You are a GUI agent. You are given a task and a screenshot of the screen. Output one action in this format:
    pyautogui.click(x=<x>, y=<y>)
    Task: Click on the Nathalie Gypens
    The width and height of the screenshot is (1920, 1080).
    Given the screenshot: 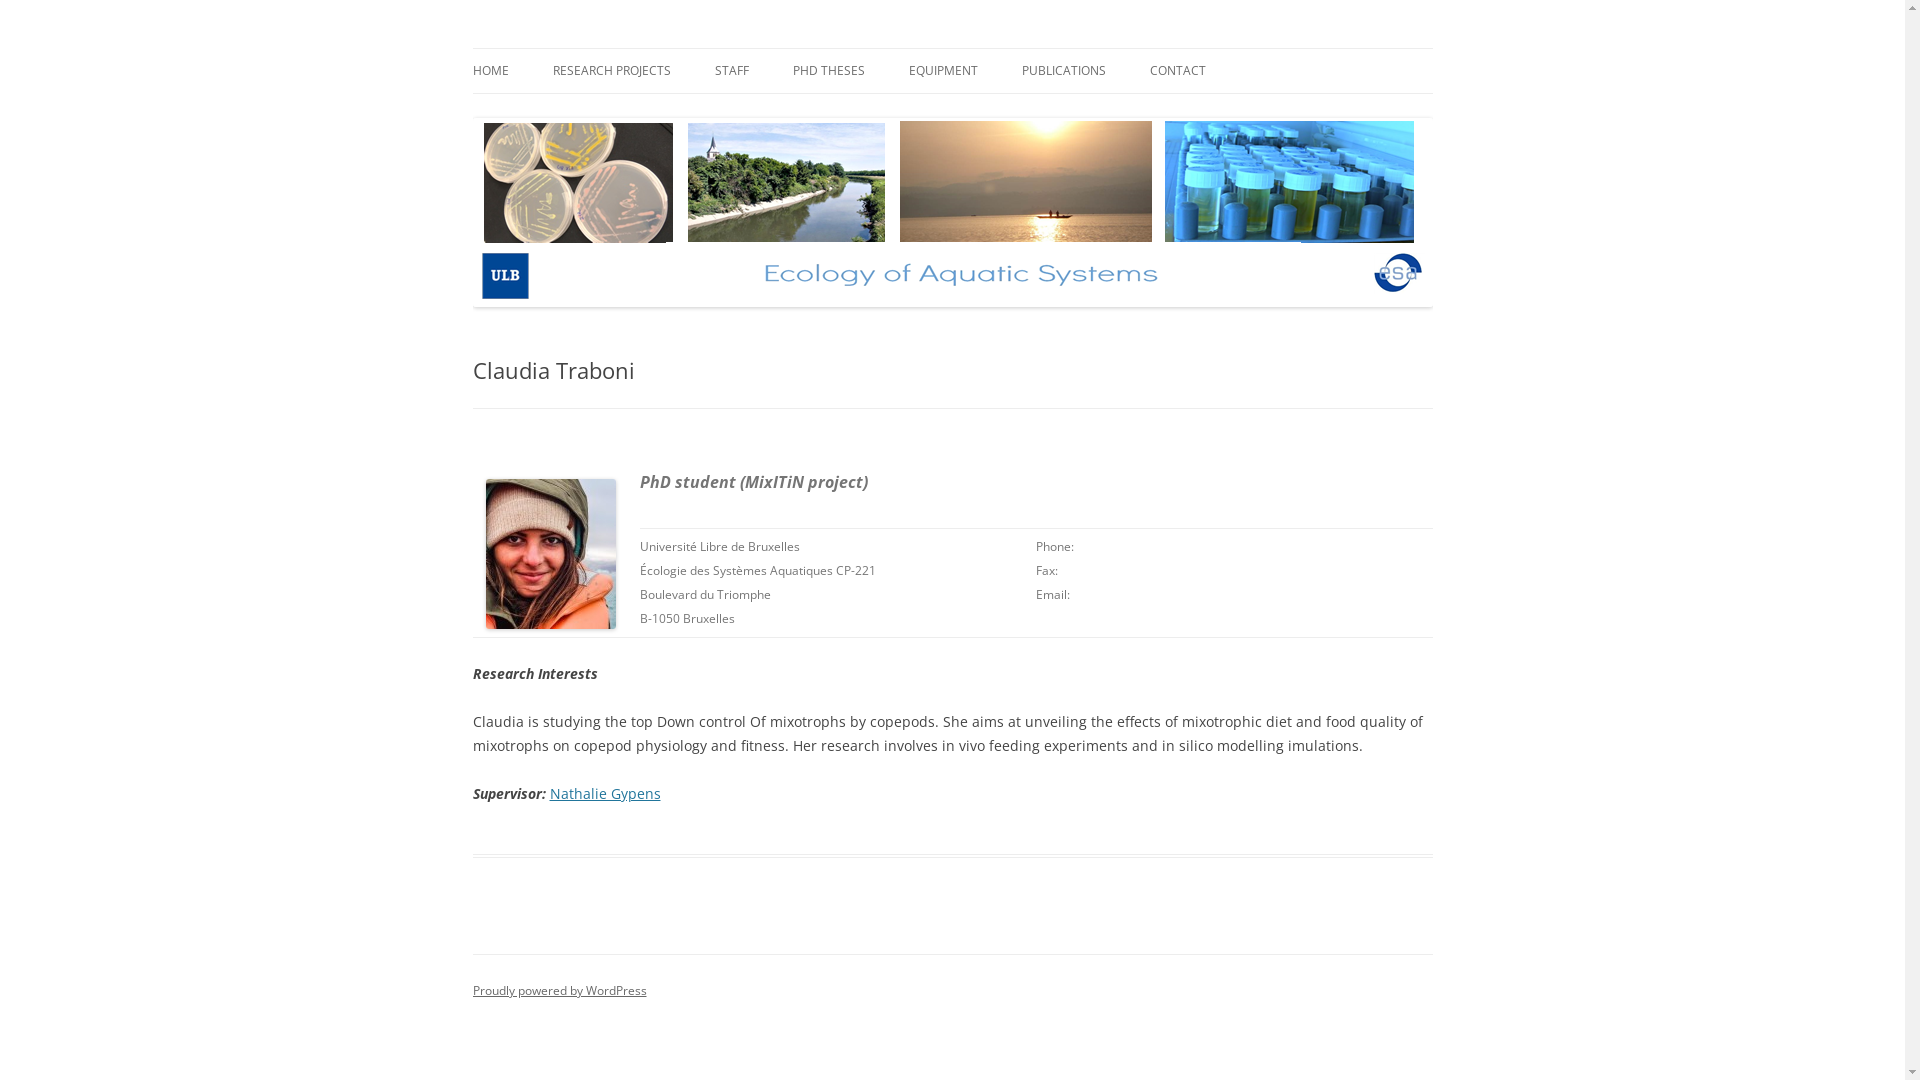 What is the action you would take?
    pyautogui.click(x=606, y=794)
    